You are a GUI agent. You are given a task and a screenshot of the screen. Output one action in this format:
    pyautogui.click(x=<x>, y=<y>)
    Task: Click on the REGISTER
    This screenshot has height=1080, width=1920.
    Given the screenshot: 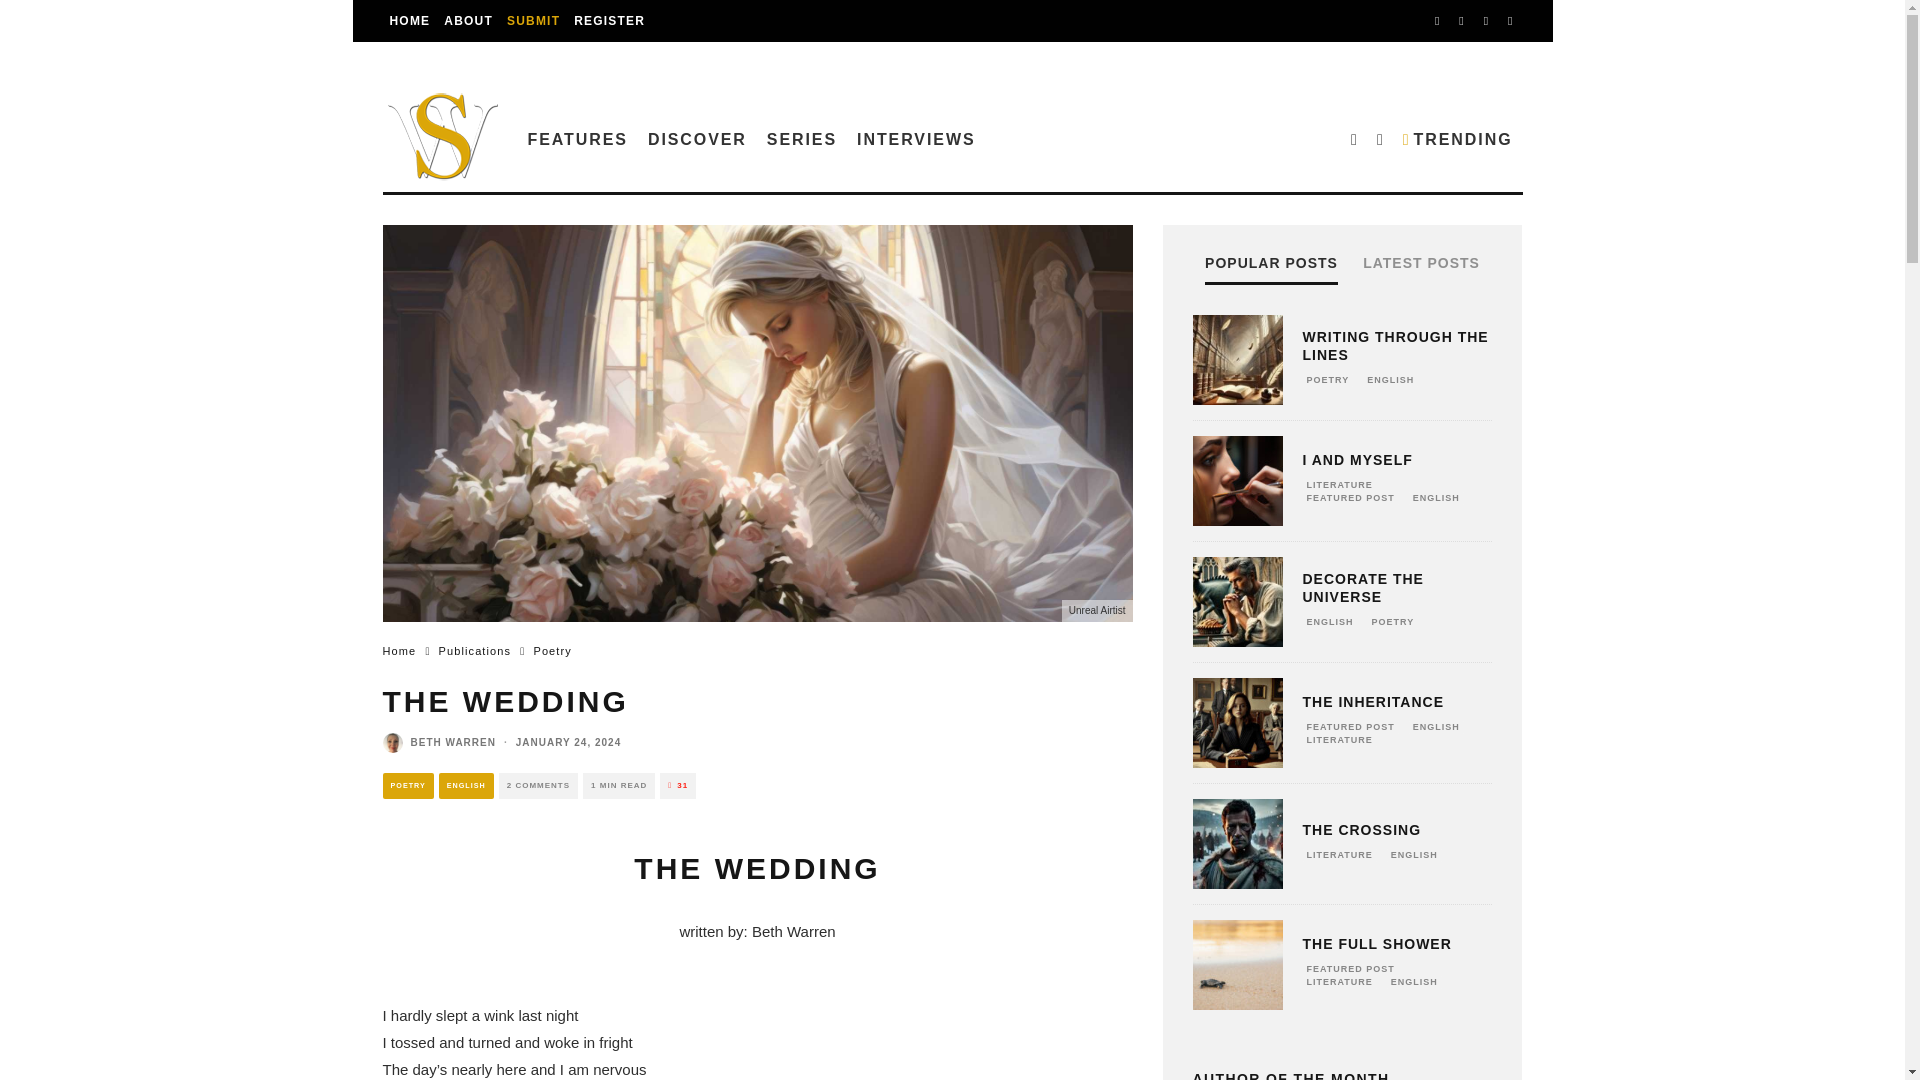 What is the action you would take?
    pyautogui.click(x=609, y=21)
    